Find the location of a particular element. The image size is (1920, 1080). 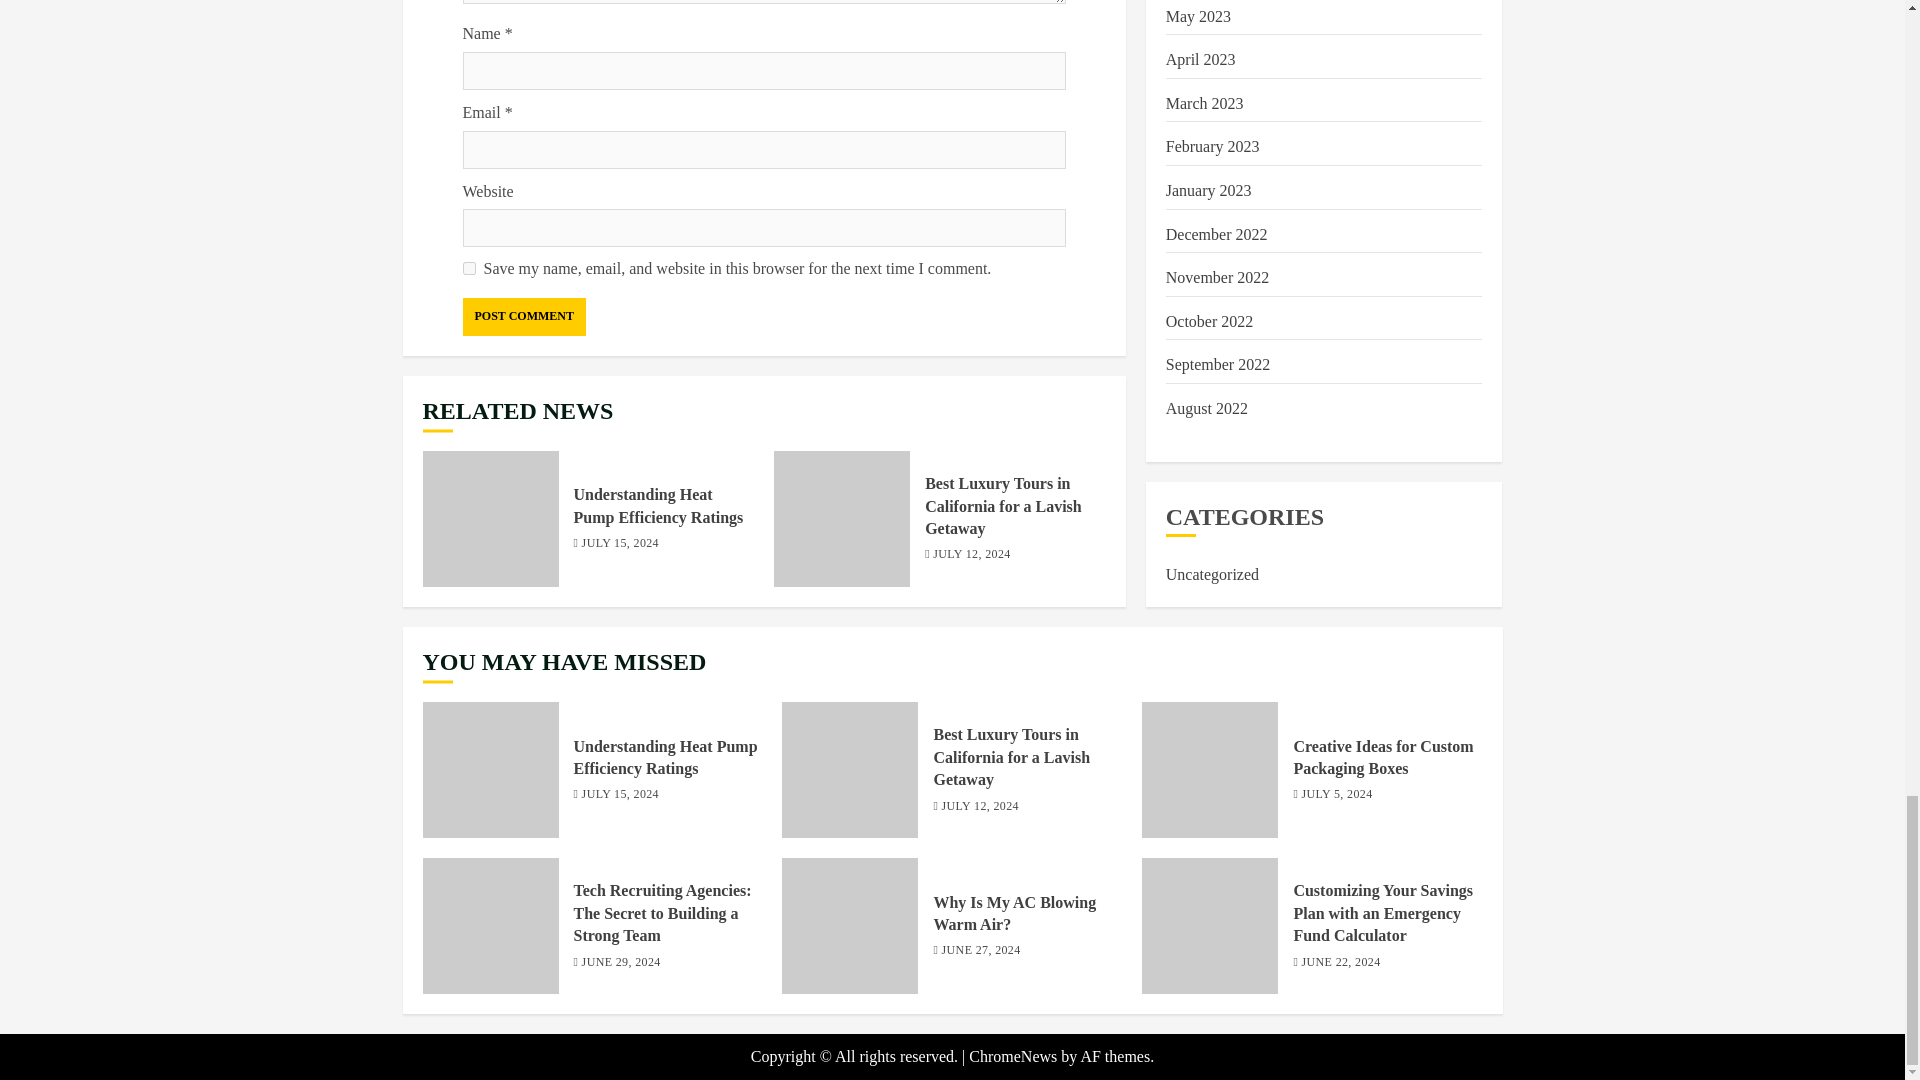

Best Luxury Tours in California for a Lavish Getaway is located at coordinates (1004, 506).